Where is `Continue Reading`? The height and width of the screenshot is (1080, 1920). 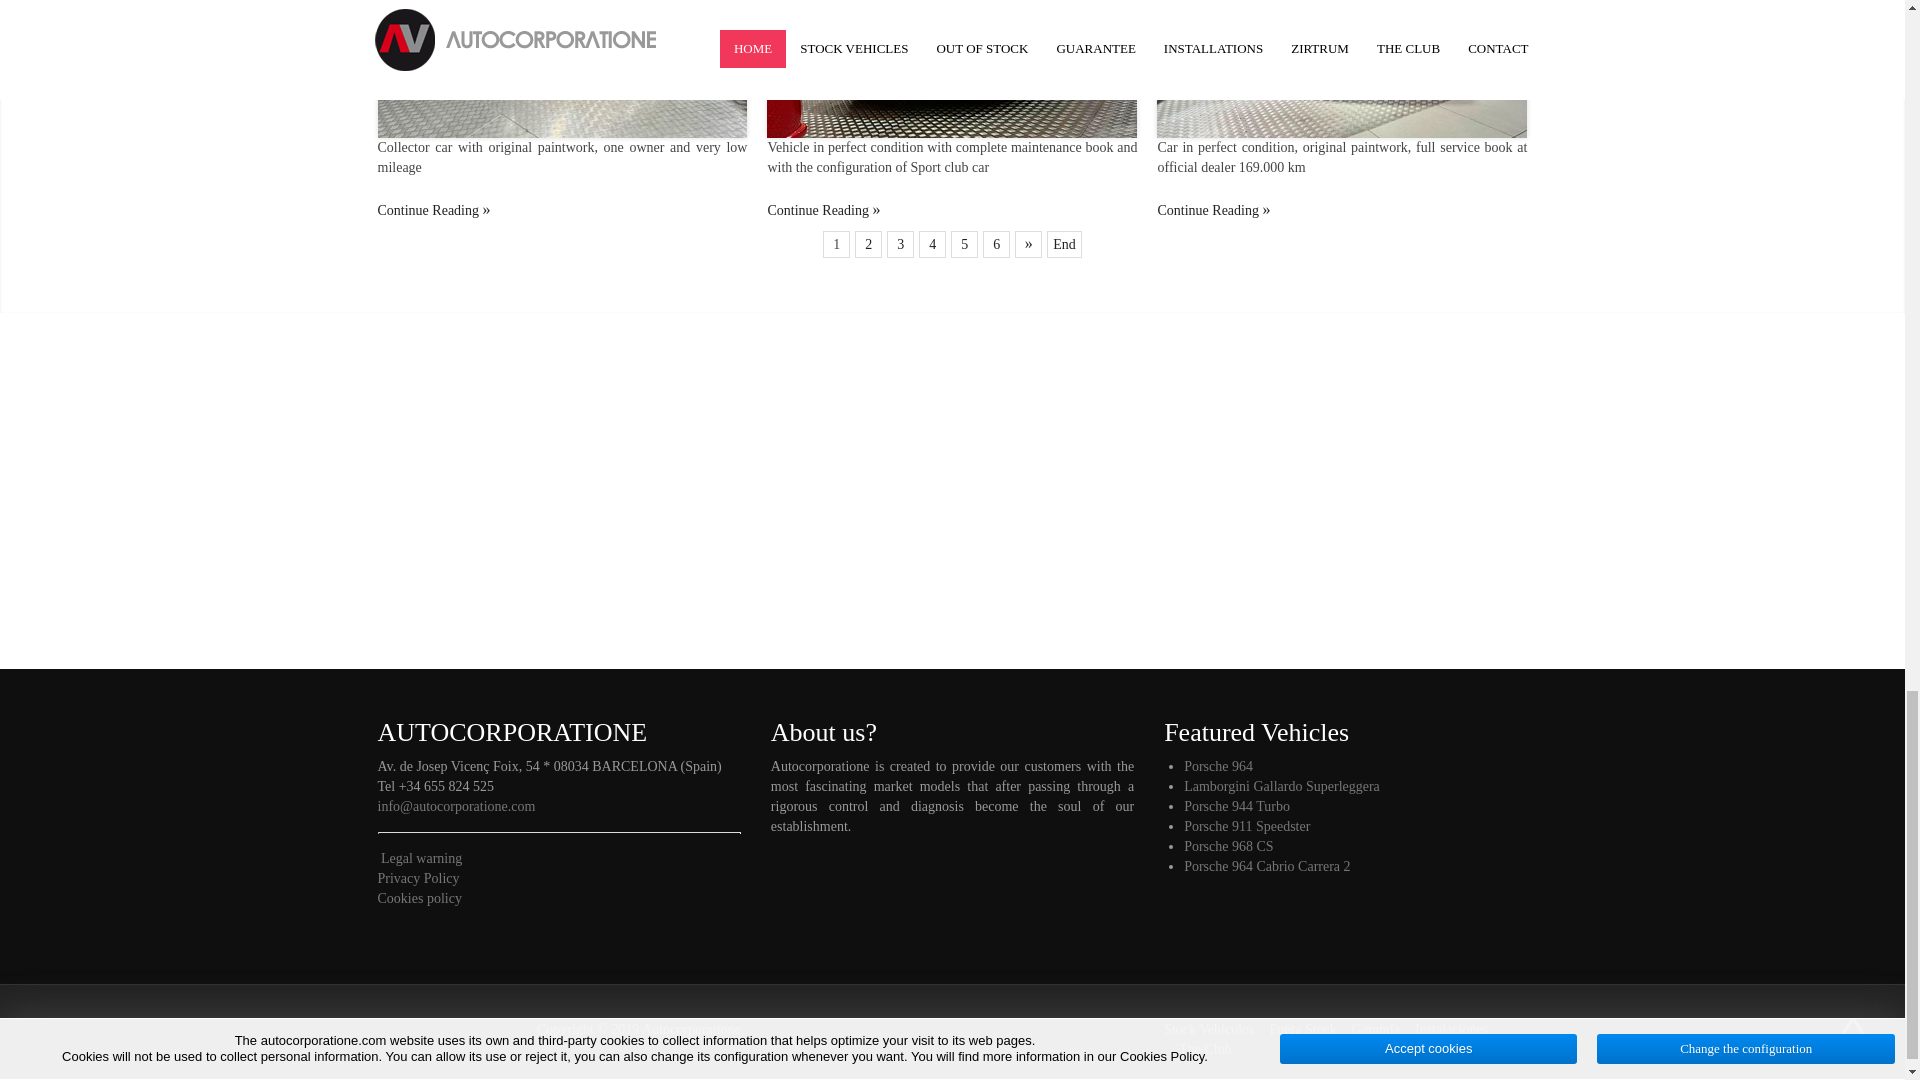 Continue Reading is located at coordinates (434, 210).